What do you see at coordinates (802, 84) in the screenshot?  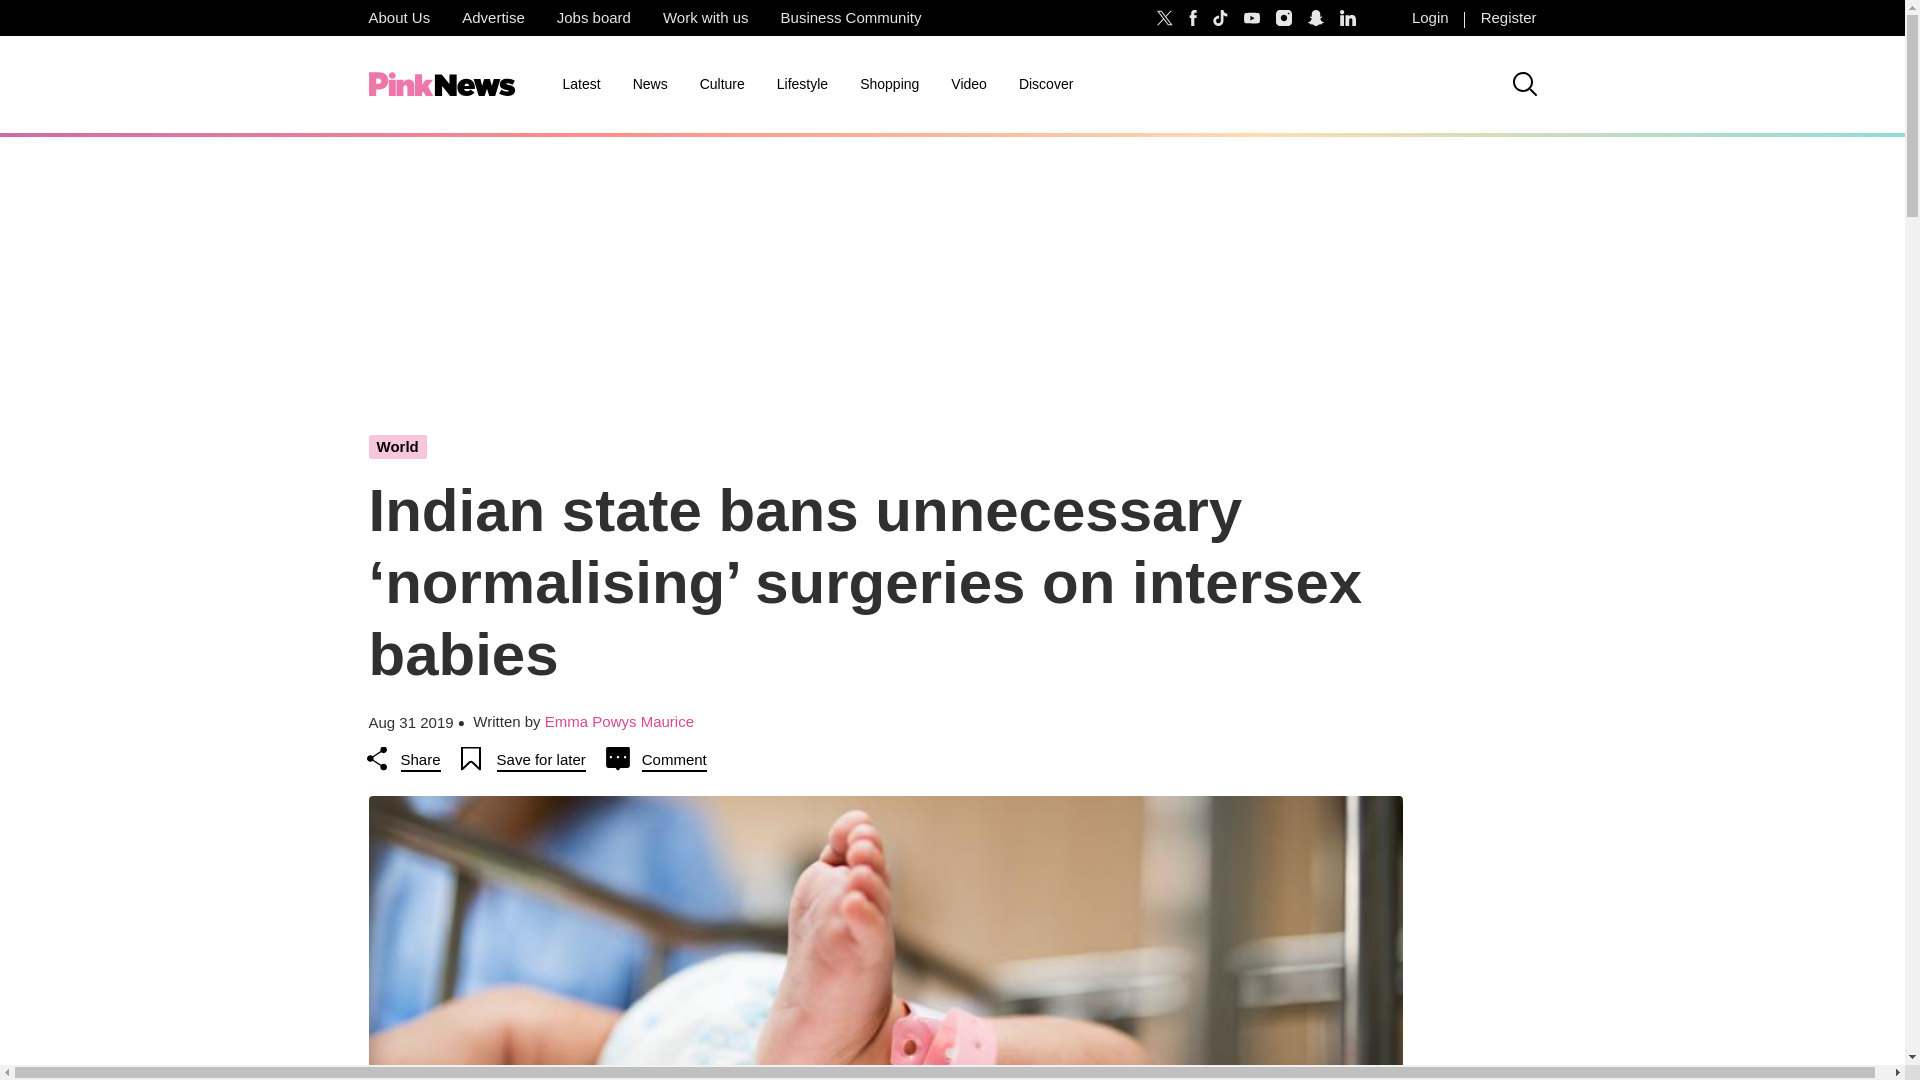 I see `Lifestyle` at bounding box center [802, 84].